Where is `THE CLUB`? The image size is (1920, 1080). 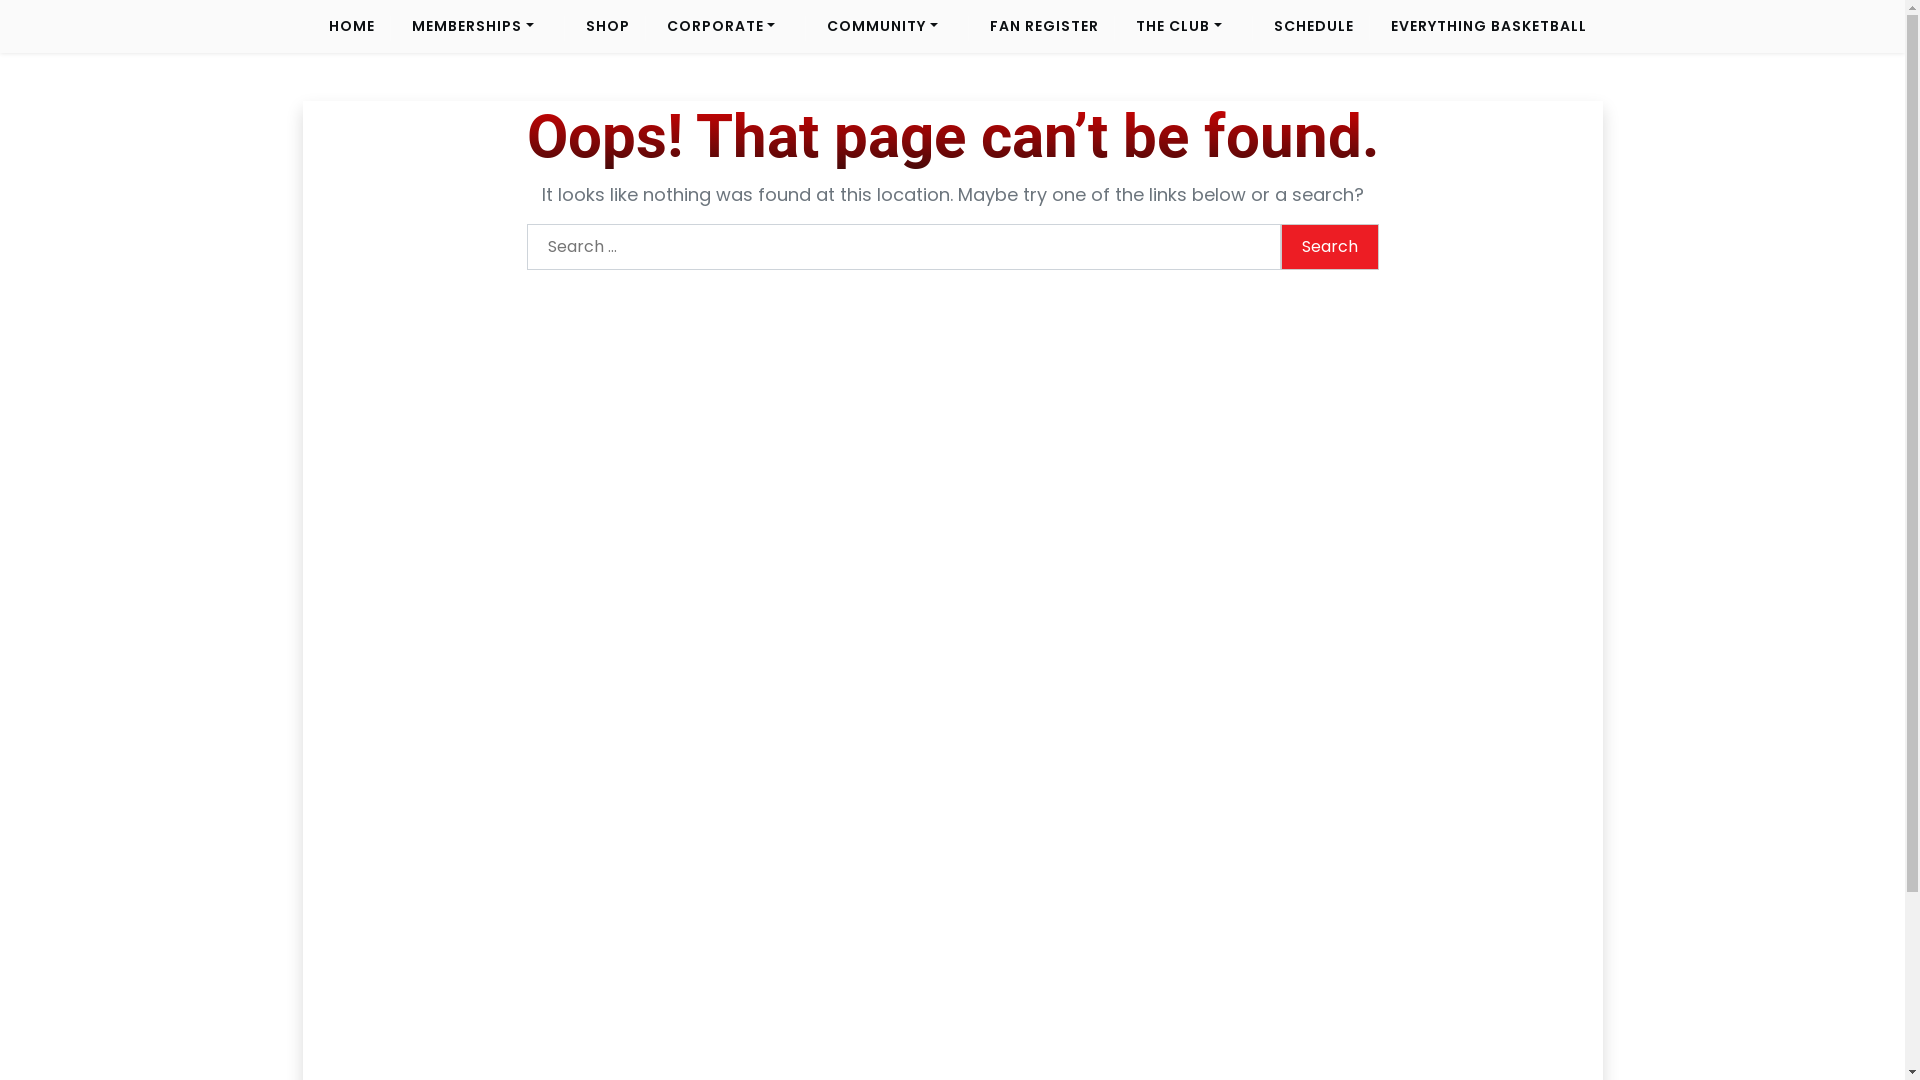 THE CLUB is located at coordinates (1179, 26).